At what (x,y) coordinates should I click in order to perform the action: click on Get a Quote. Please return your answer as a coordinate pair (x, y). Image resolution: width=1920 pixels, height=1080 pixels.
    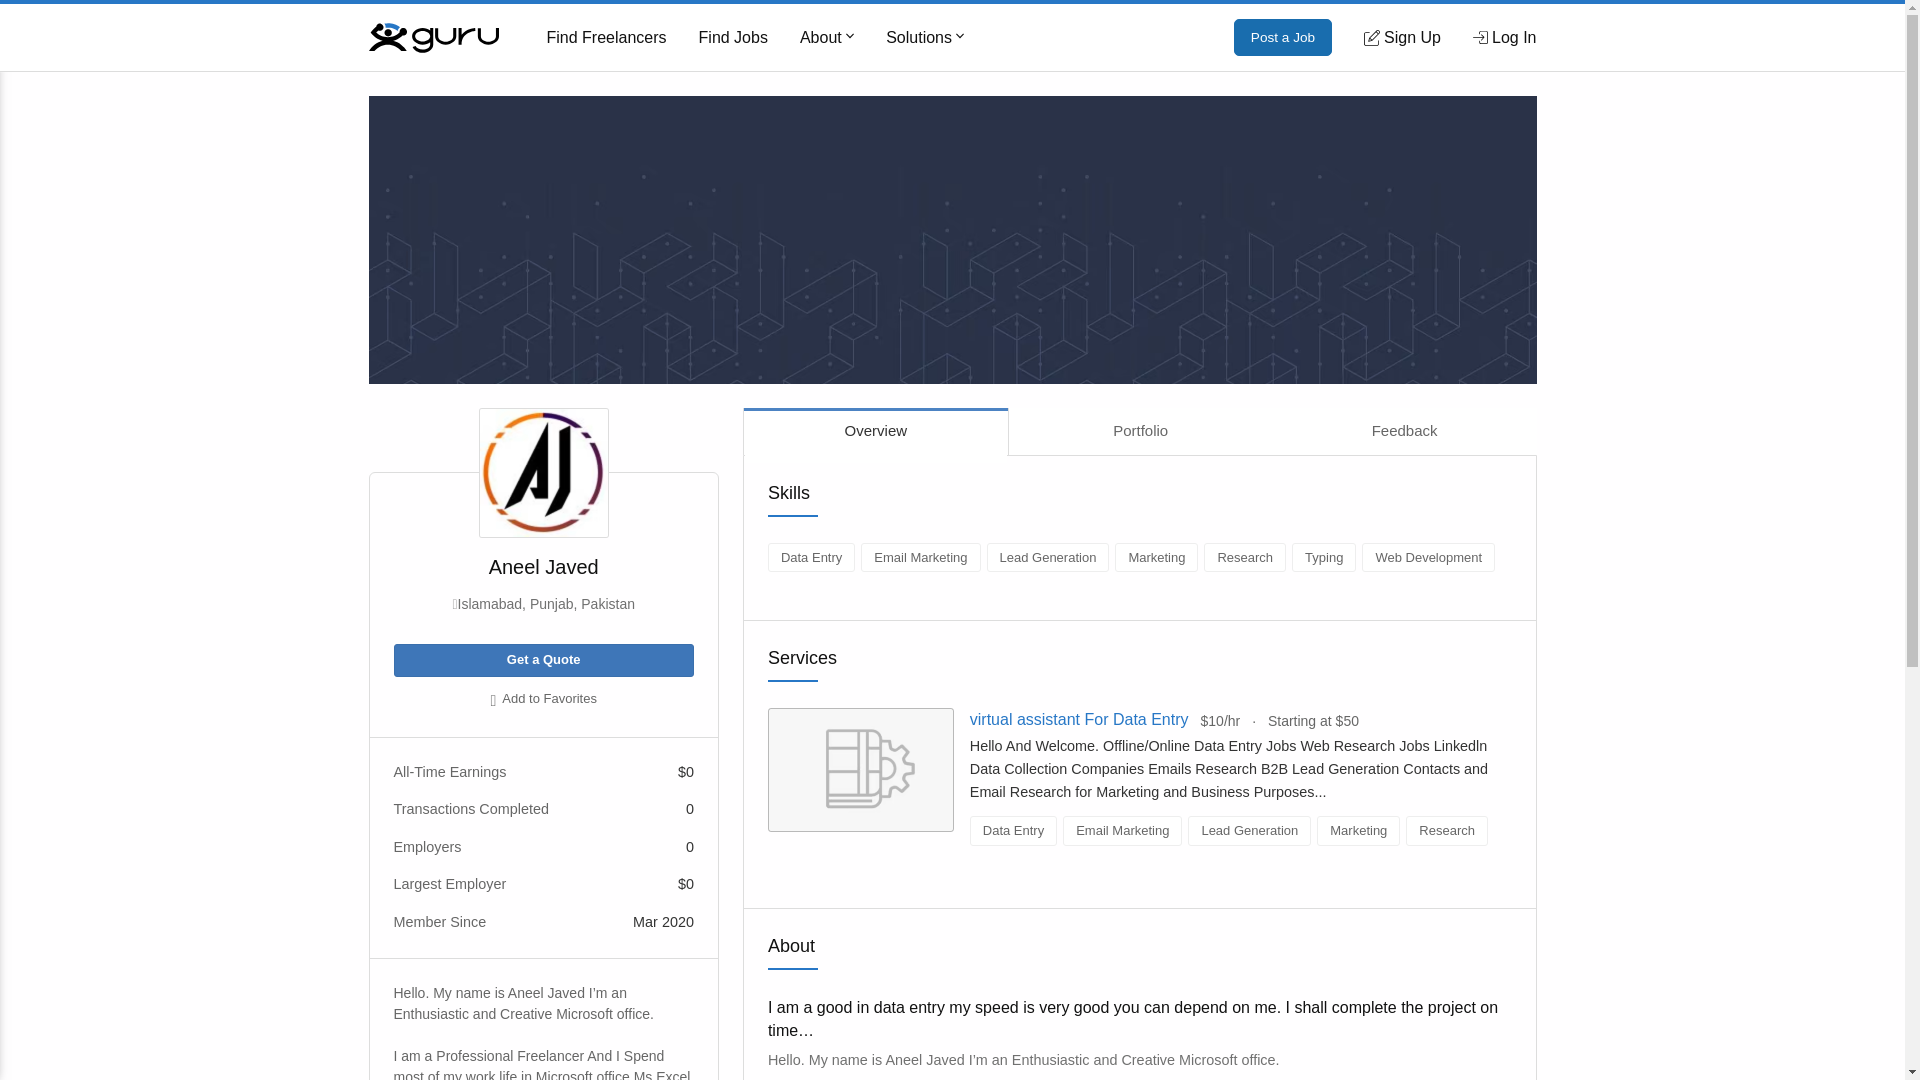
    Looking at the image, I should click on (543, 660).